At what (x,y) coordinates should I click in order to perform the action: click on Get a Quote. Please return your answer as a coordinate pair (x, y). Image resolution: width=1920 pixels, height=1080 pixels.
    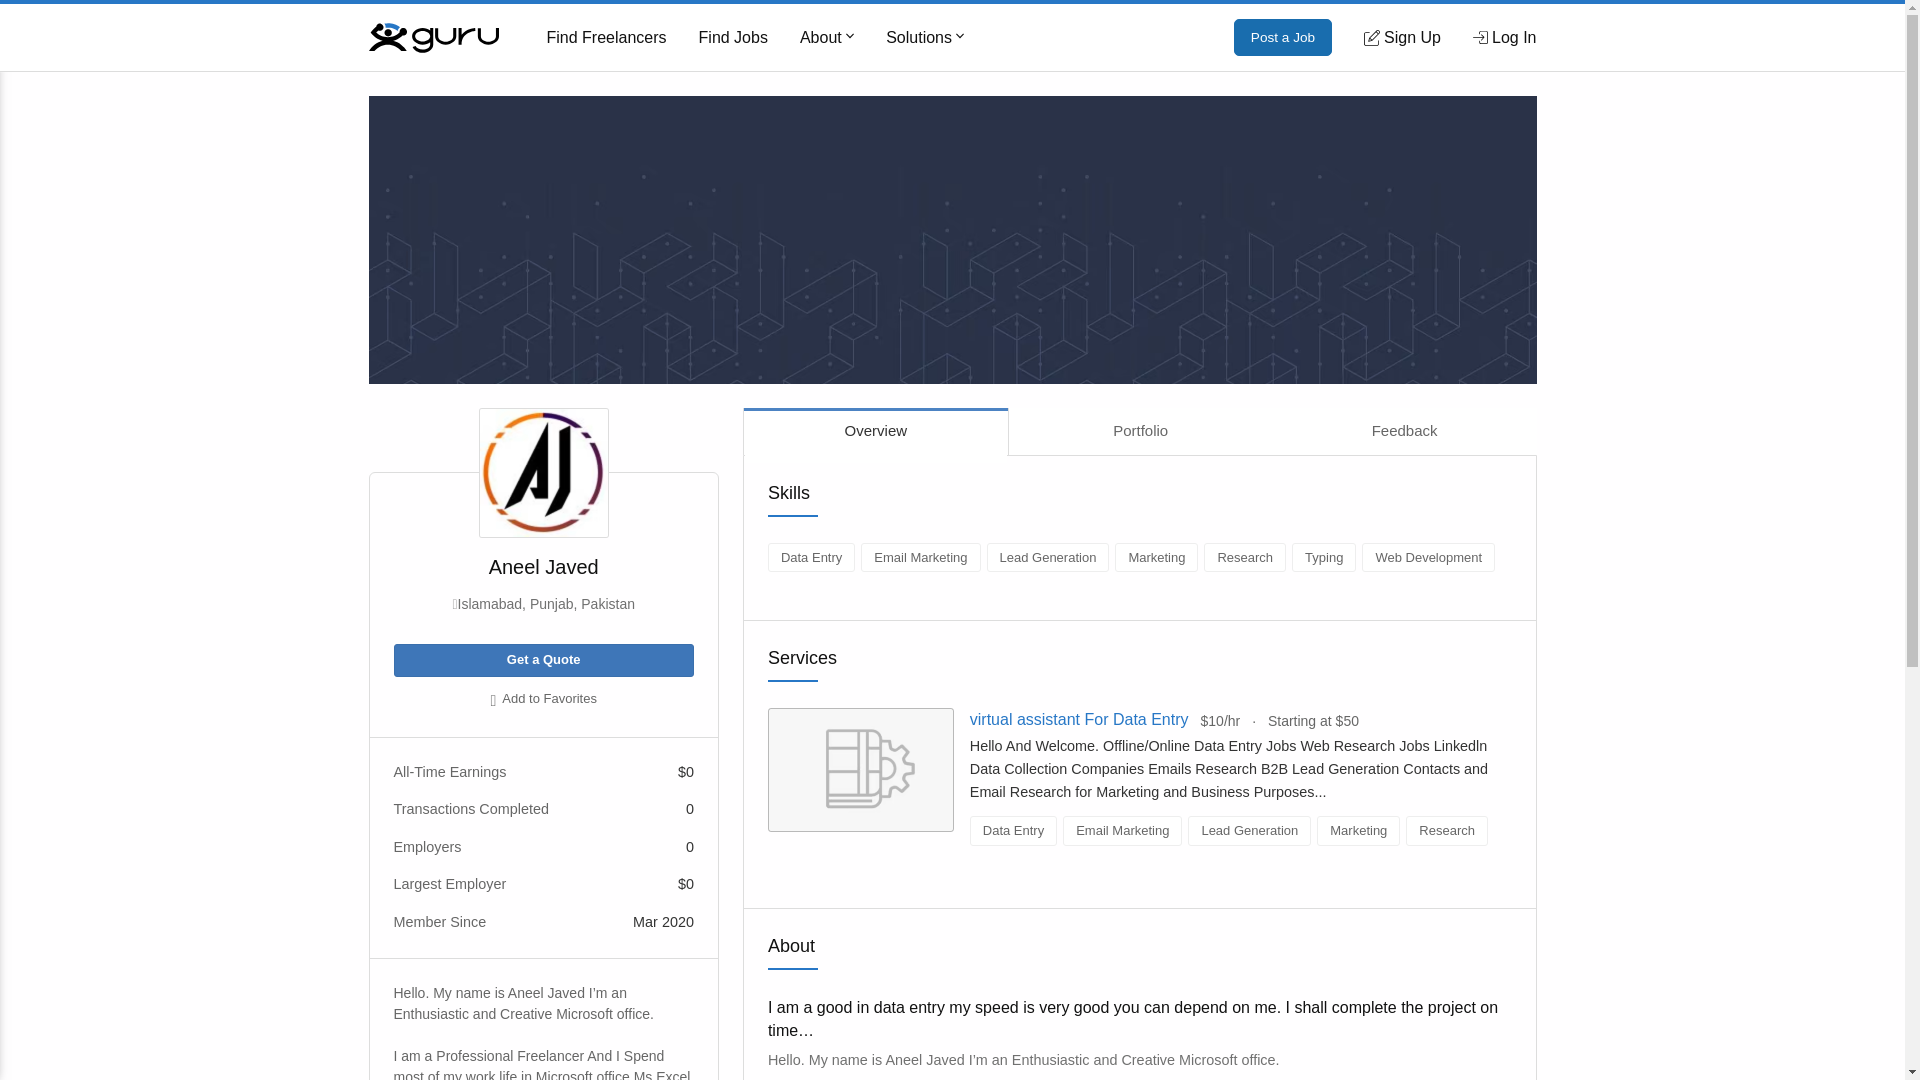
    Looking at the image, I should click on (543, 660).